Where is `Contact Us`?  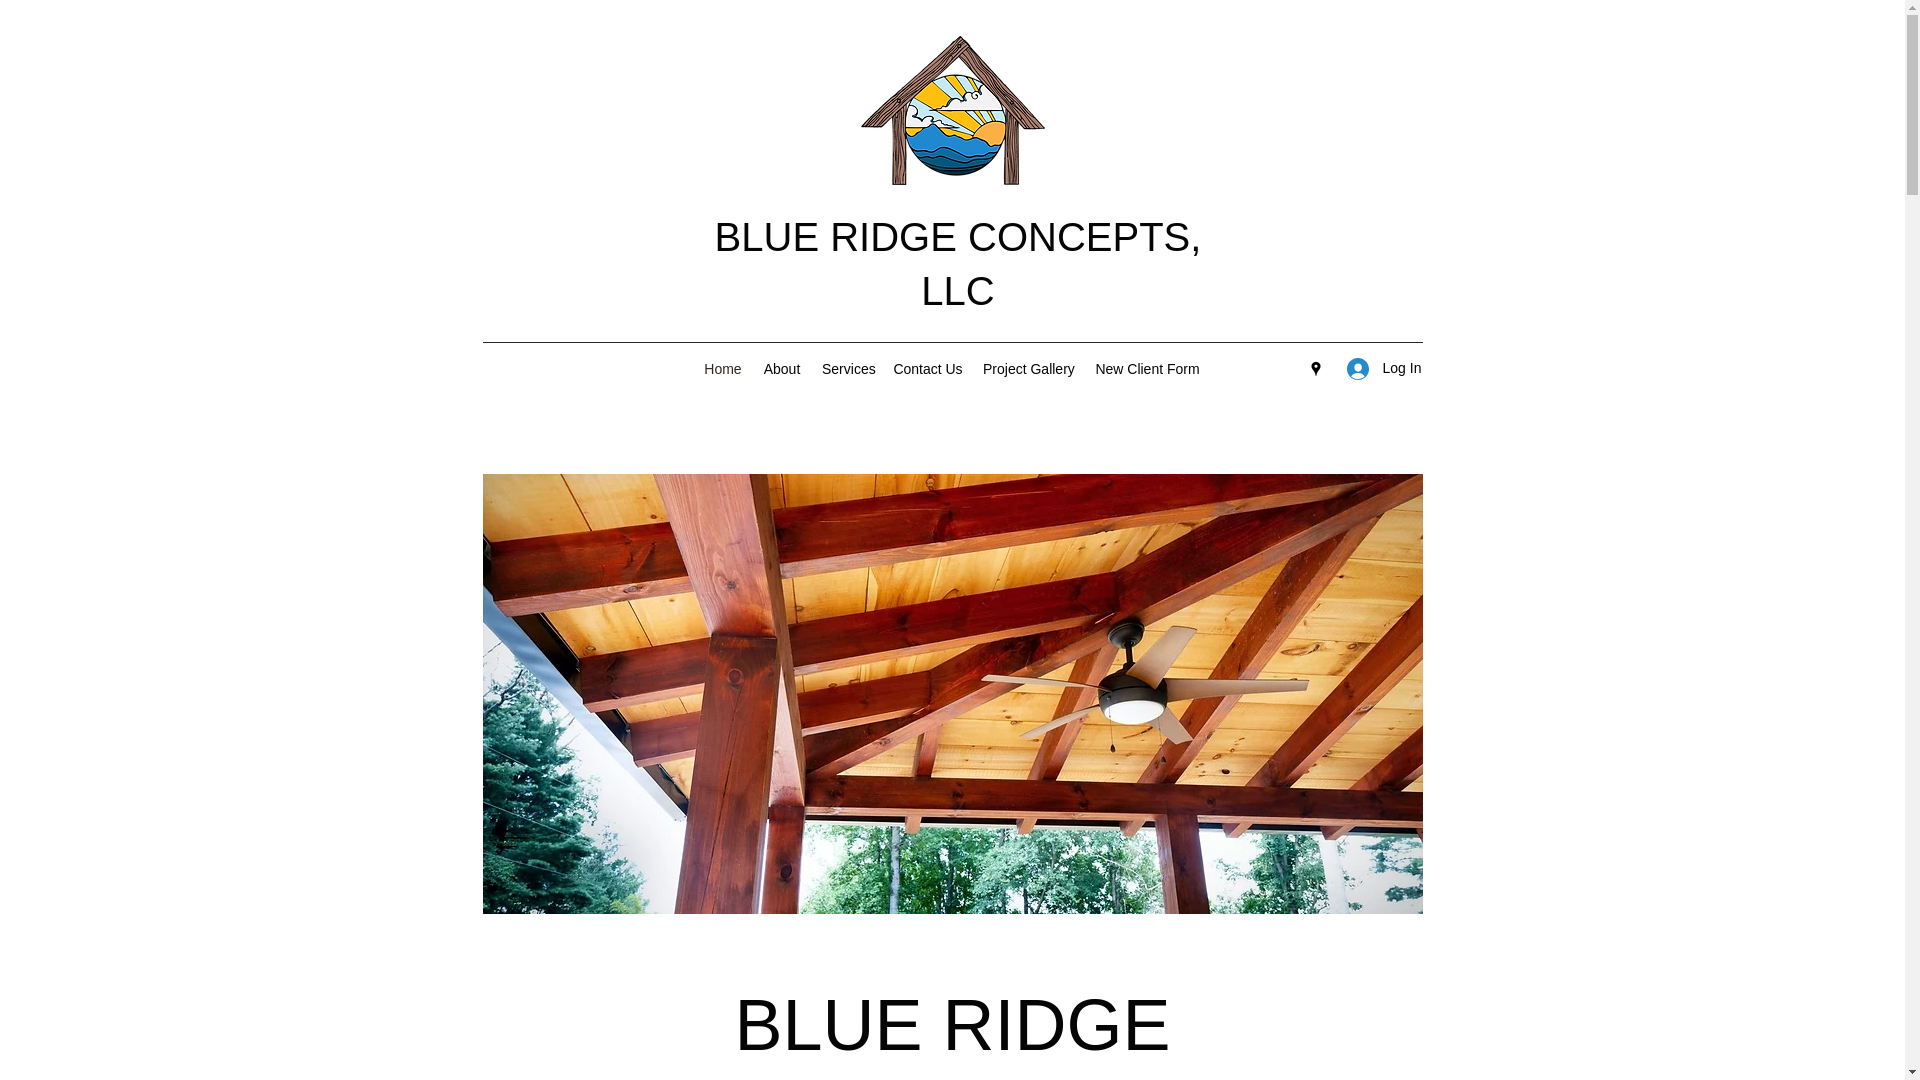
Contact Us is located at coordinates (928, 369).